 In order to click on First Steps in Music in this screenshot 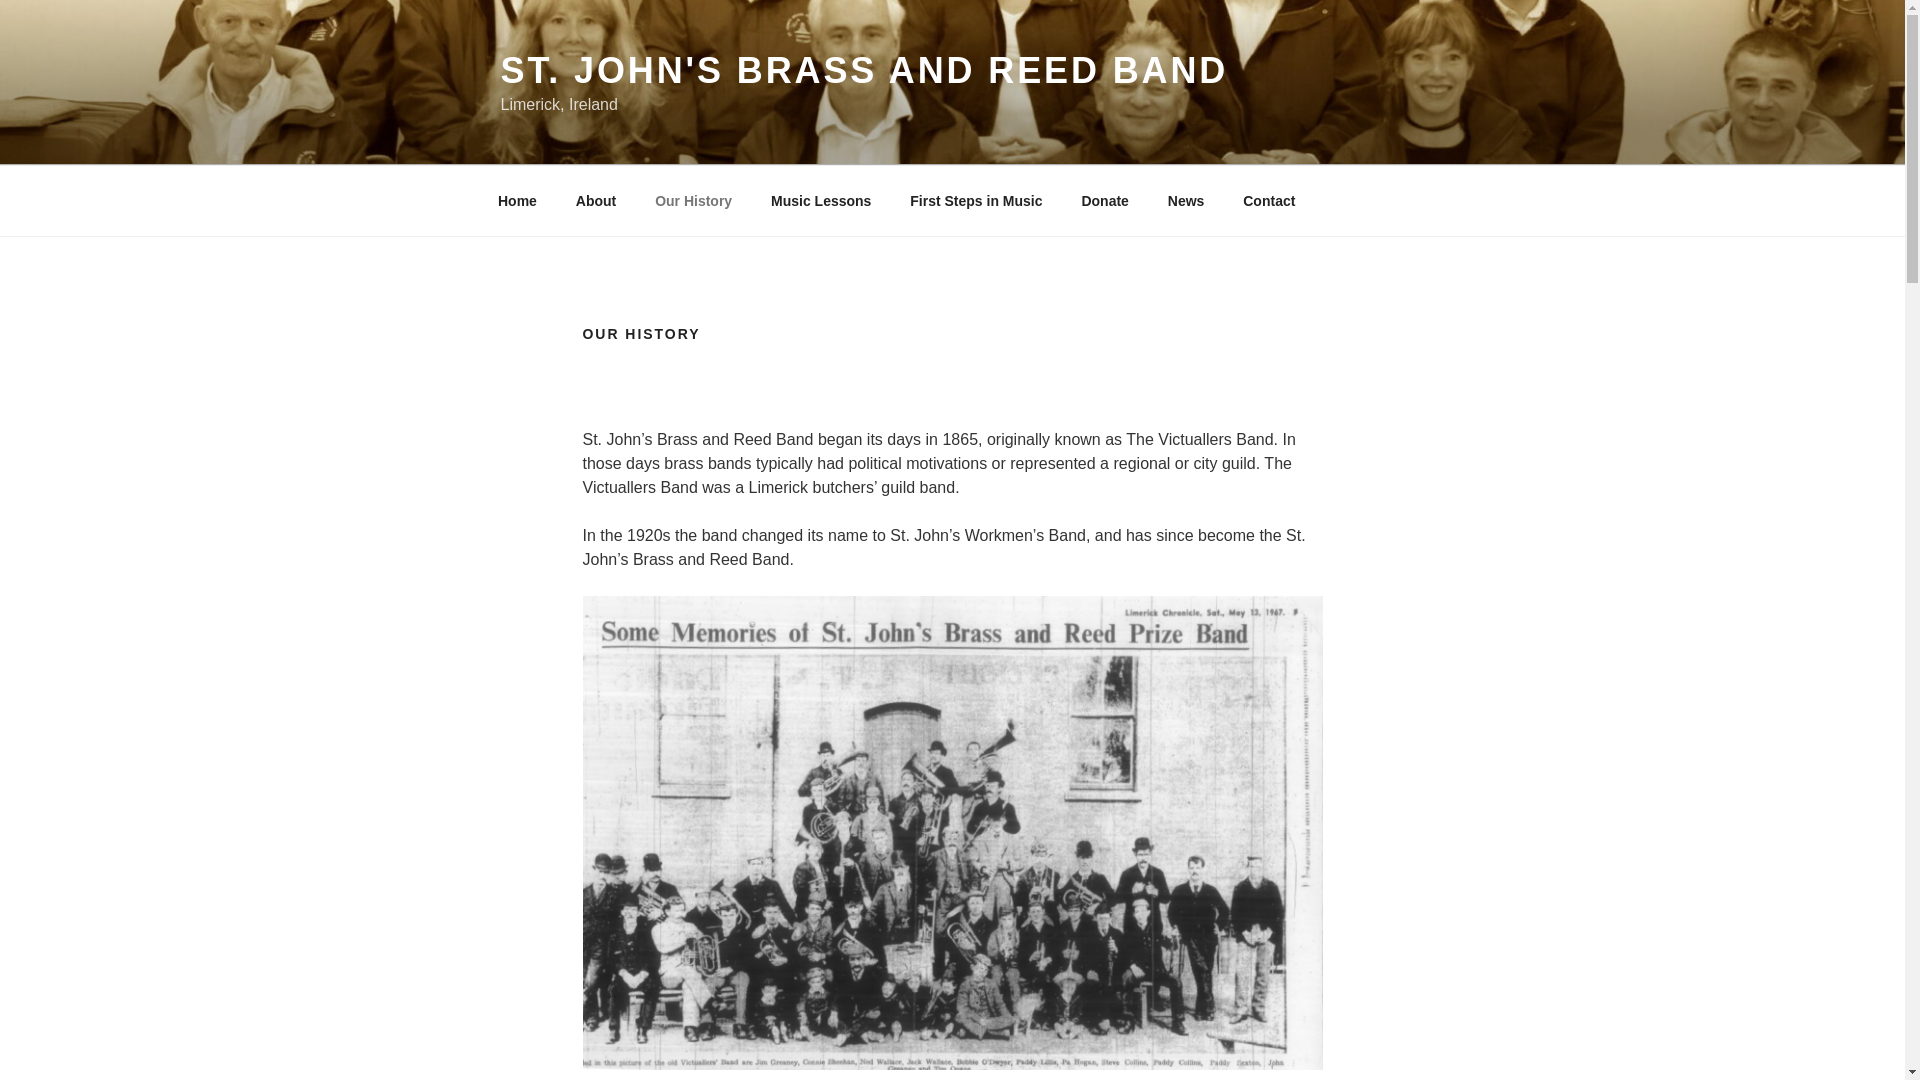, I will do `click(976, 200)`.